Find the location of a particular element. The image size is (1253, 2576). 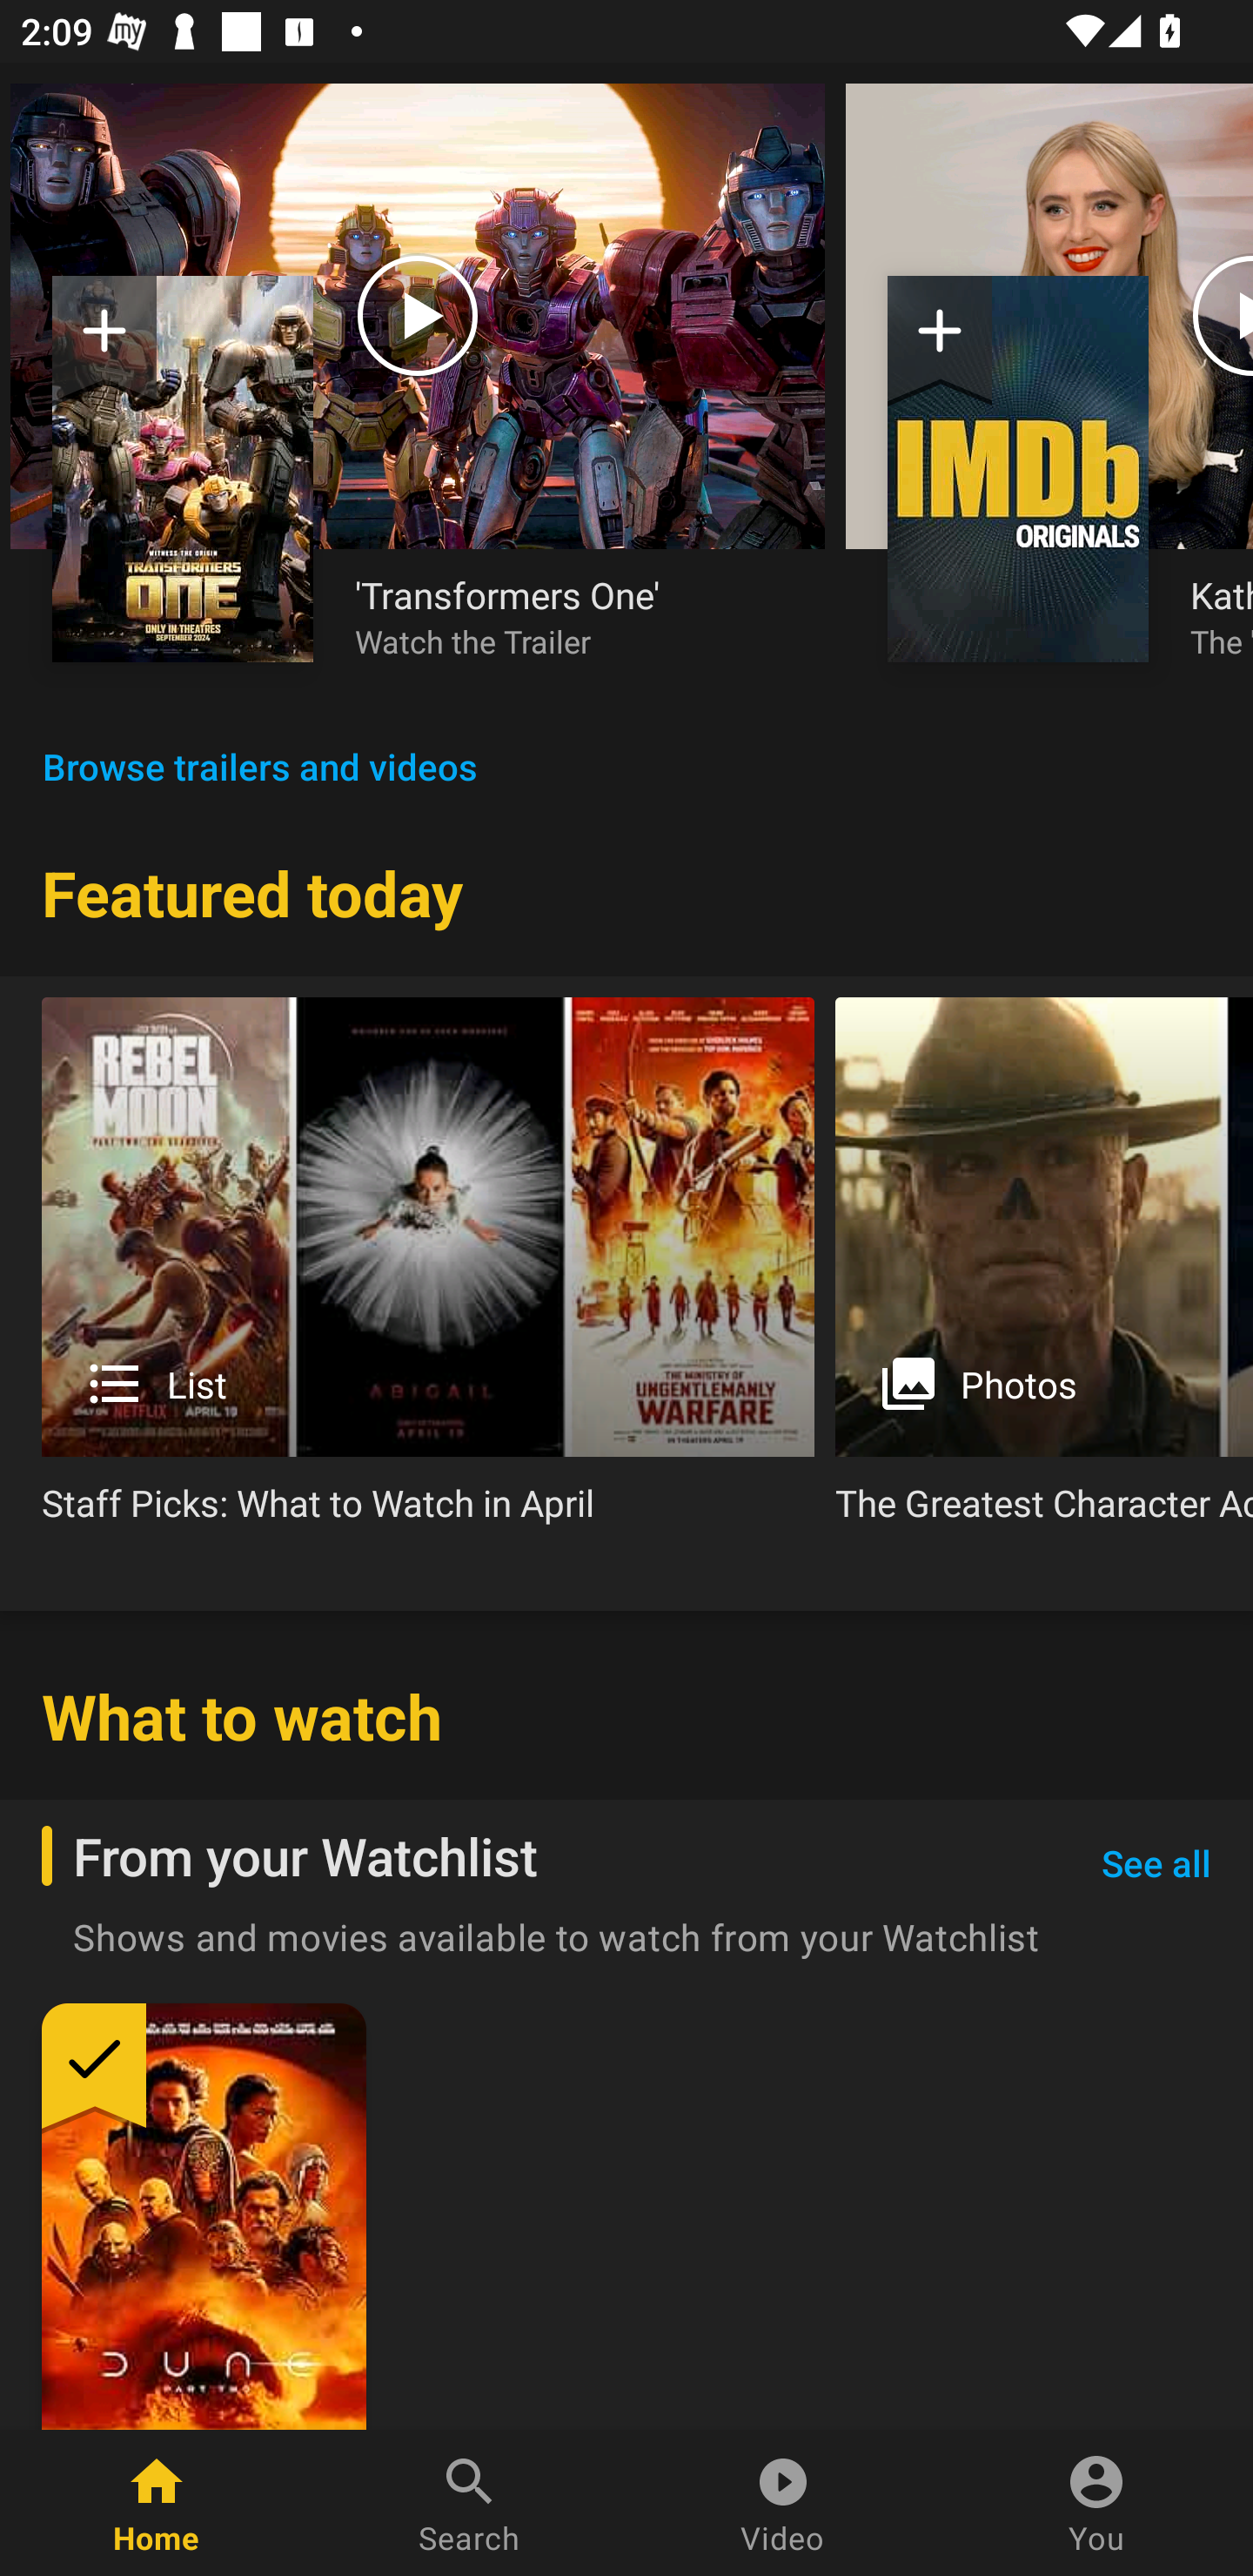

'Transformers One' Watch the Trailer is located at coordinates (569, 615).